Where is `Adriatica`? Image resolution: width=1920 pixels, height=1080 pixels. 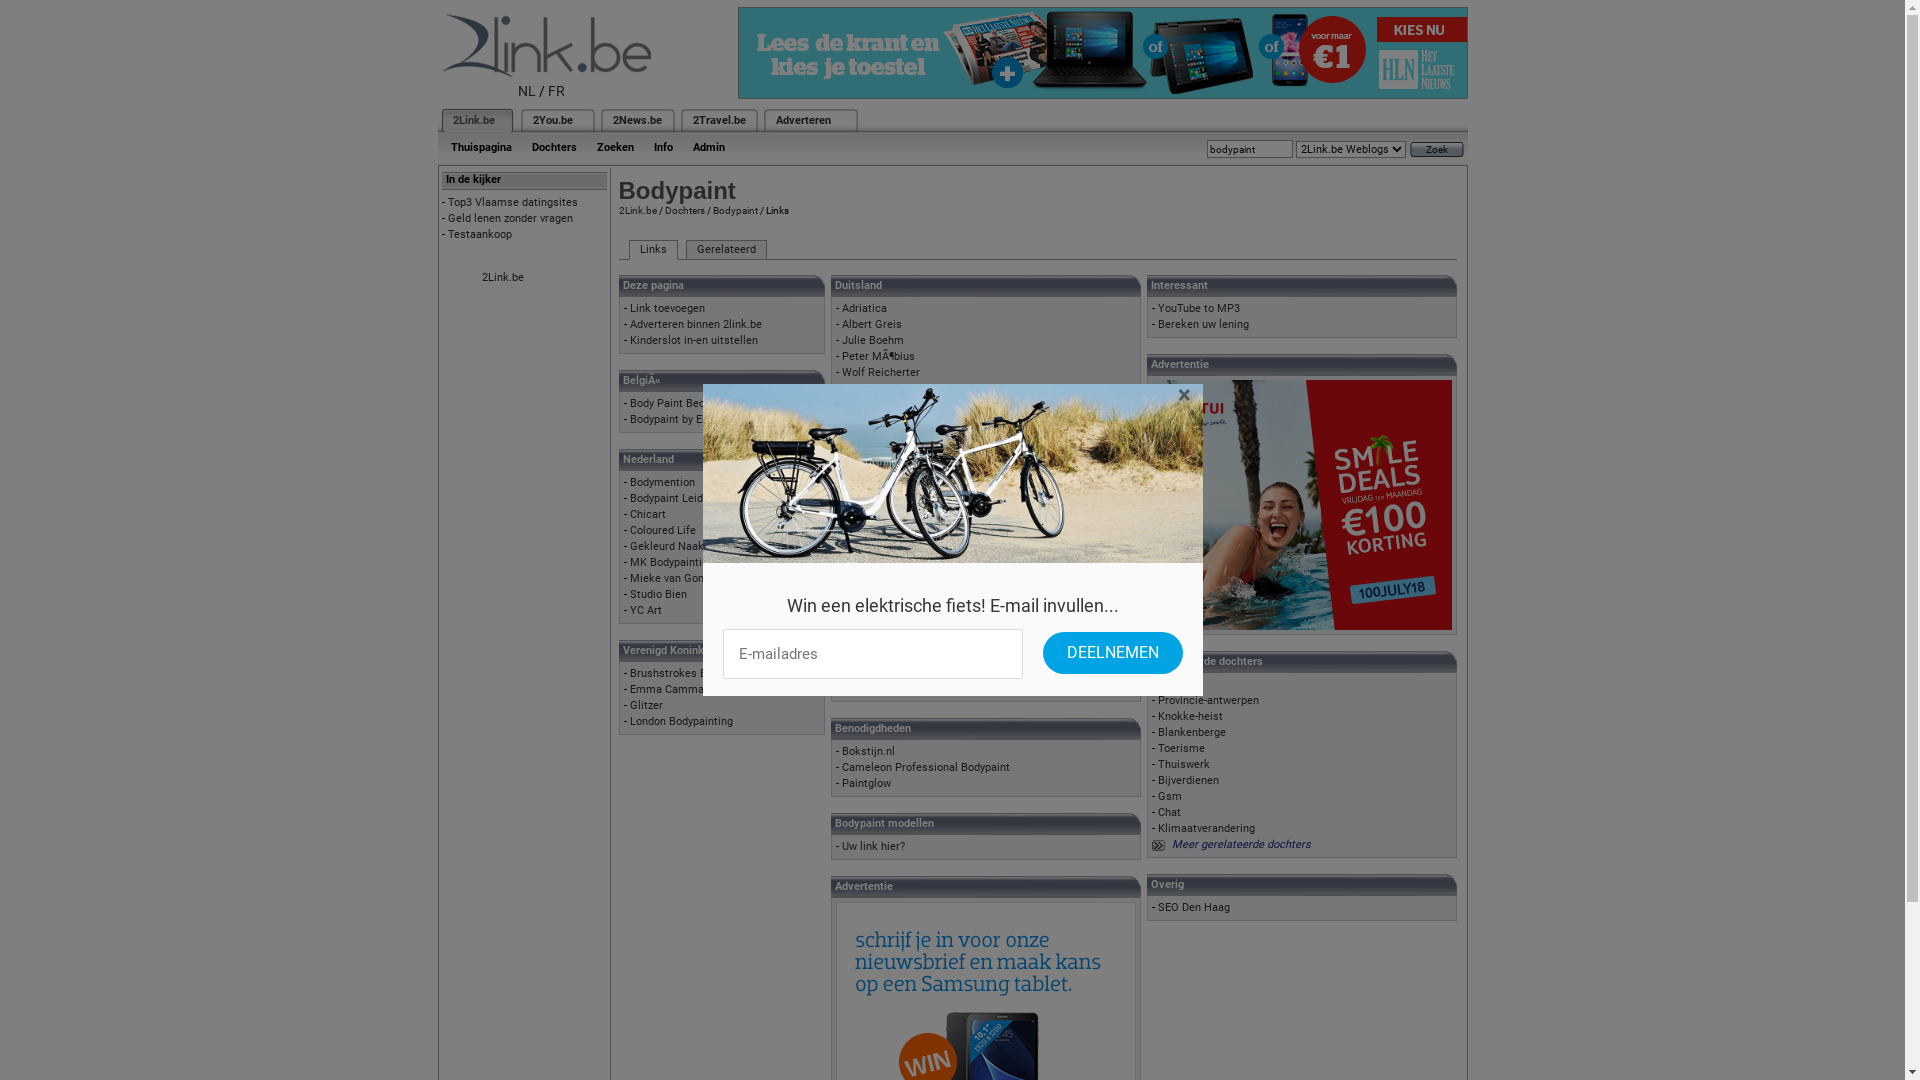 Adriatica is located at coordinates (864, 308).